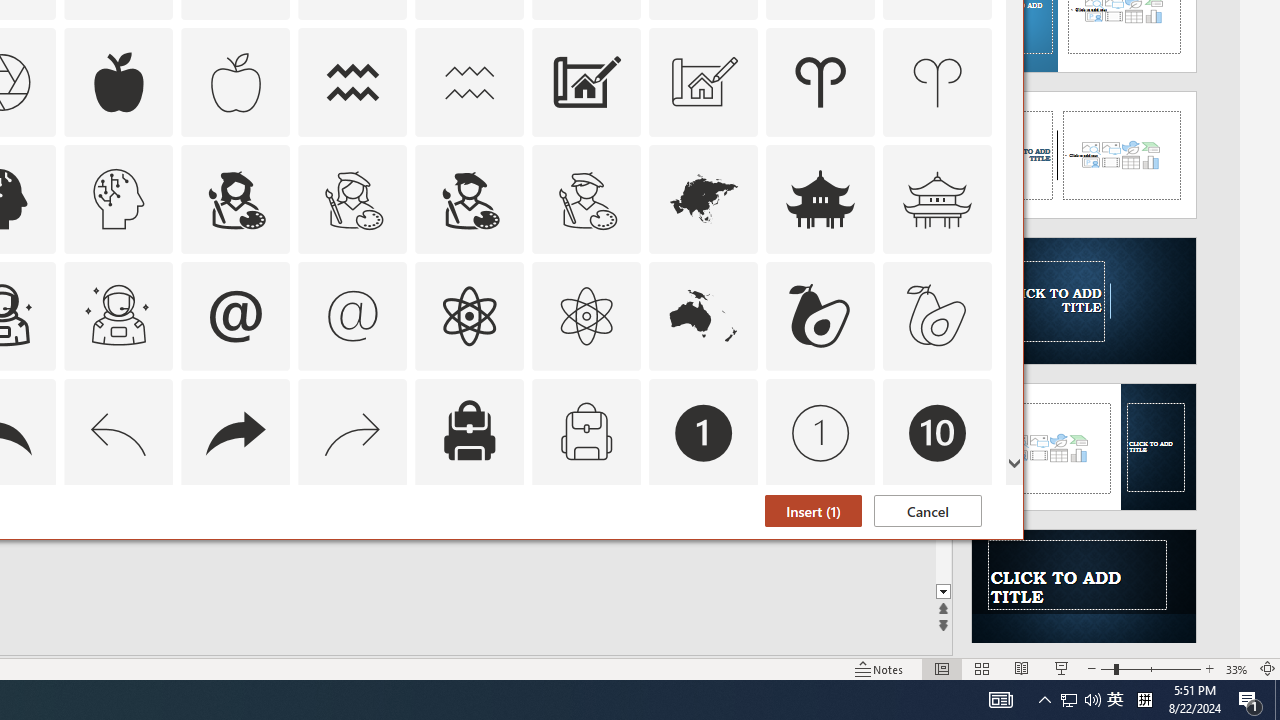 This screenshot has height=720, width=1280. Describe the element at coordinates (704, 82) in the screenshot. I see `AutomationID: Icons_Architecture_M` at that location.